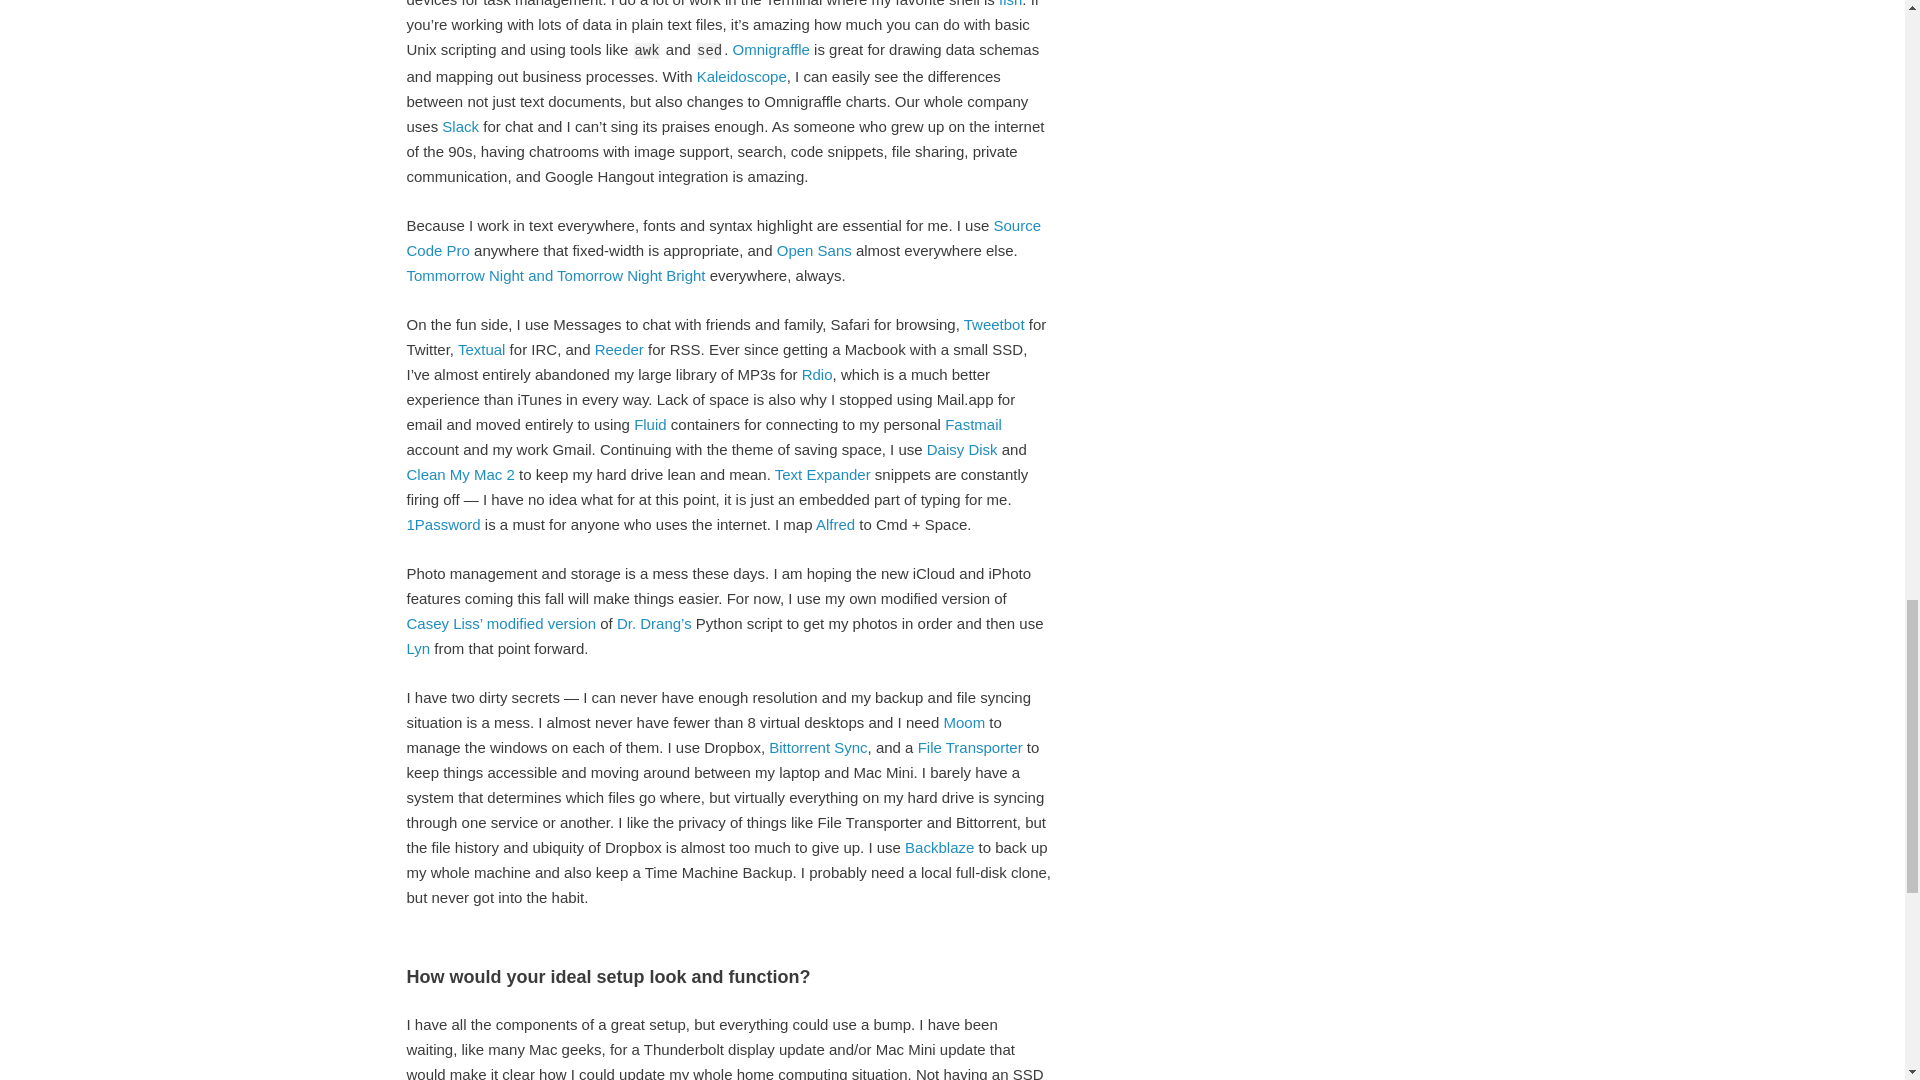 Image resolution: width=1920 pixels, height=1080 pixels. Describe the element at coordinates (460, 126) in the screenshot. I see `Slack` at that location.